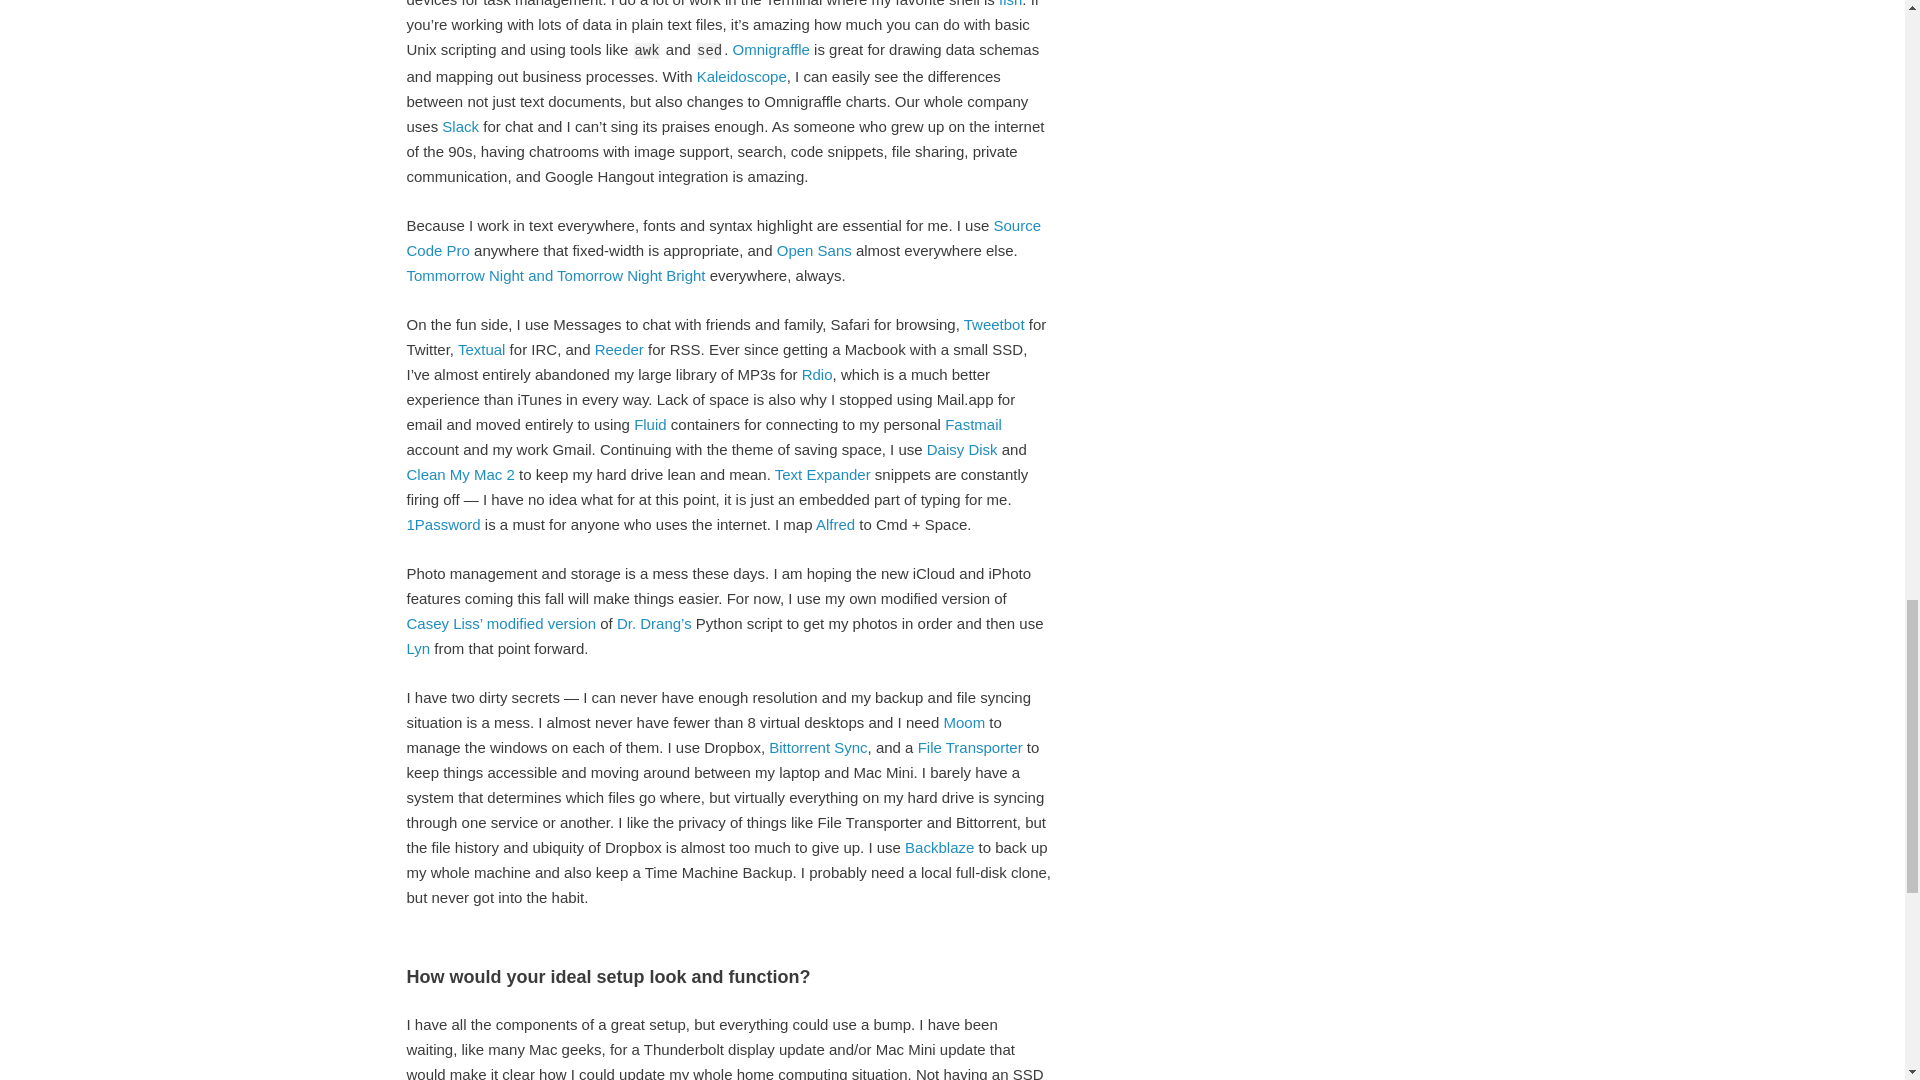 Image resolution: width=1920 pixels, height=1080 pixels. Describe the element at coordinates (460, 126) in the screenshot. I see `Slack` at that location.